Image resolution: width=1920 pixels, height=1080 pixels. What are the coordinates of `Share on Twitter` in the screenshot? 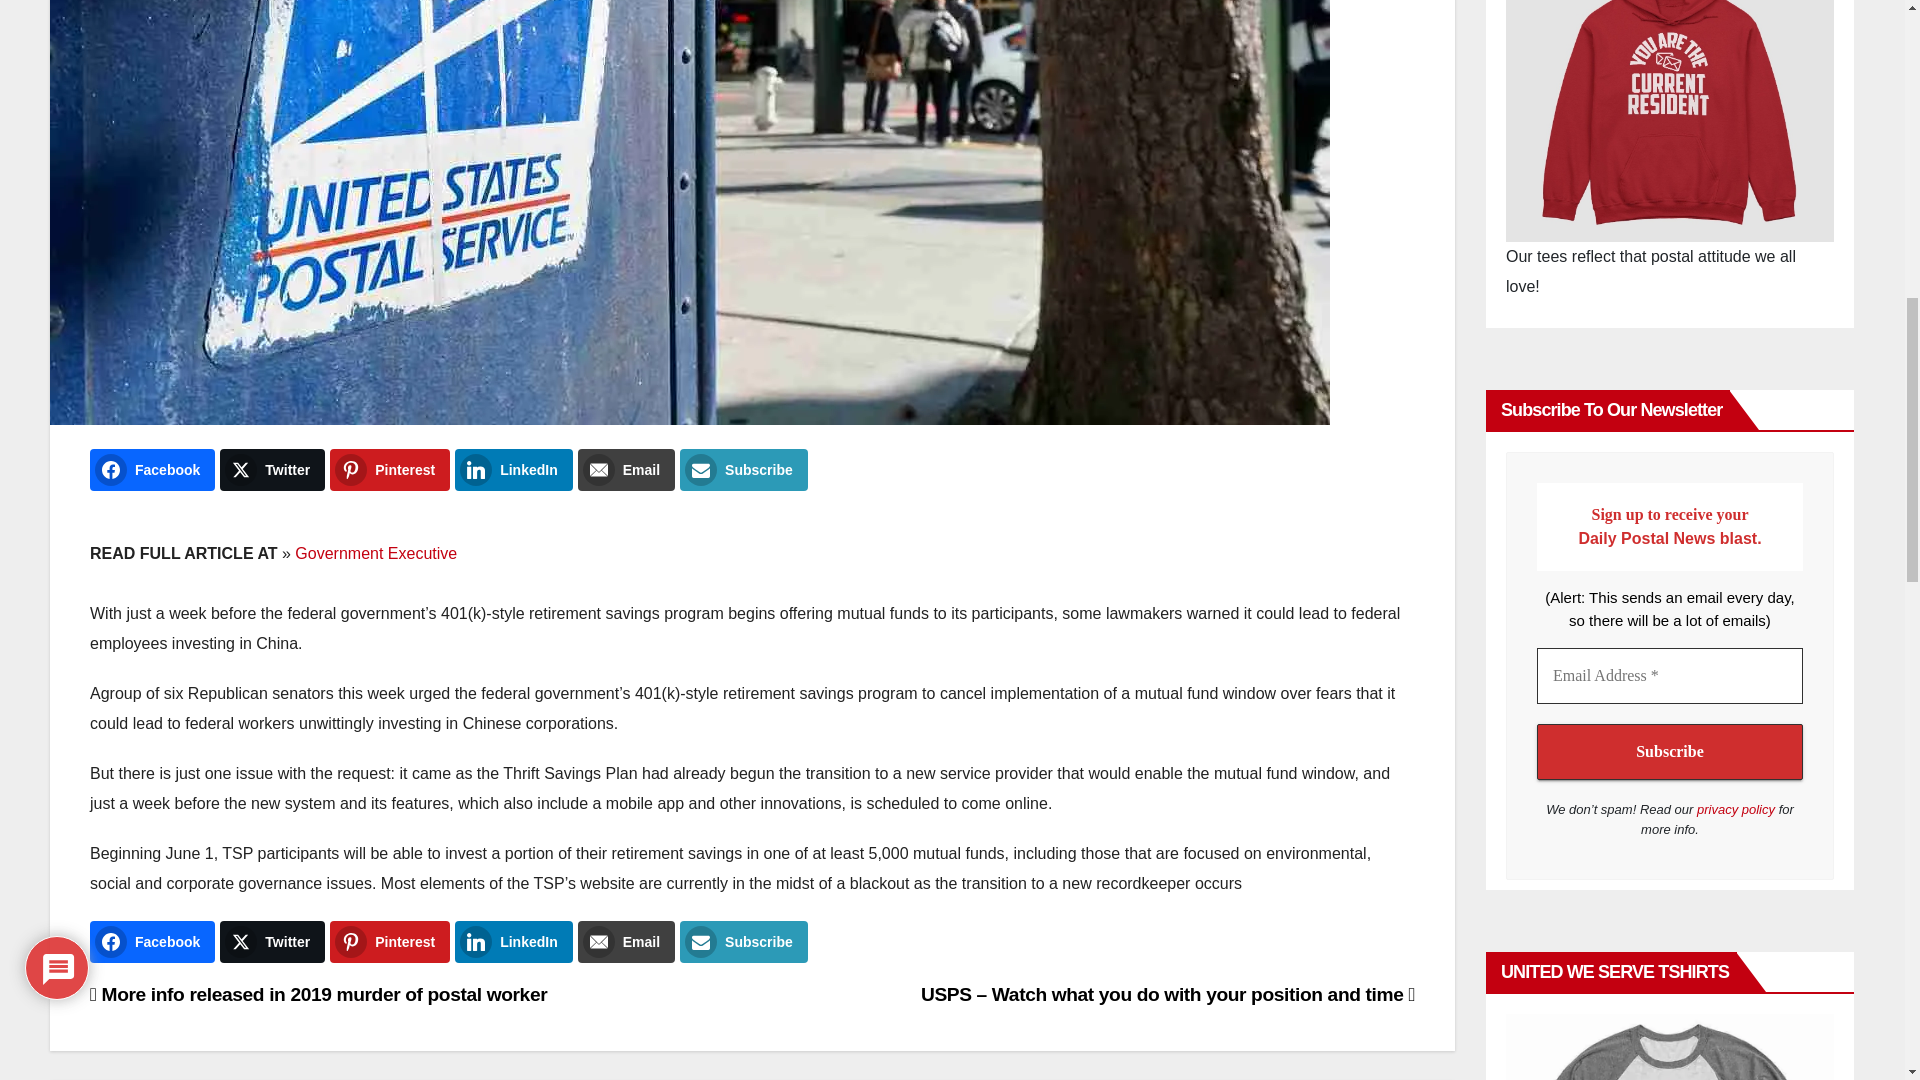 It's located at (272, 470).